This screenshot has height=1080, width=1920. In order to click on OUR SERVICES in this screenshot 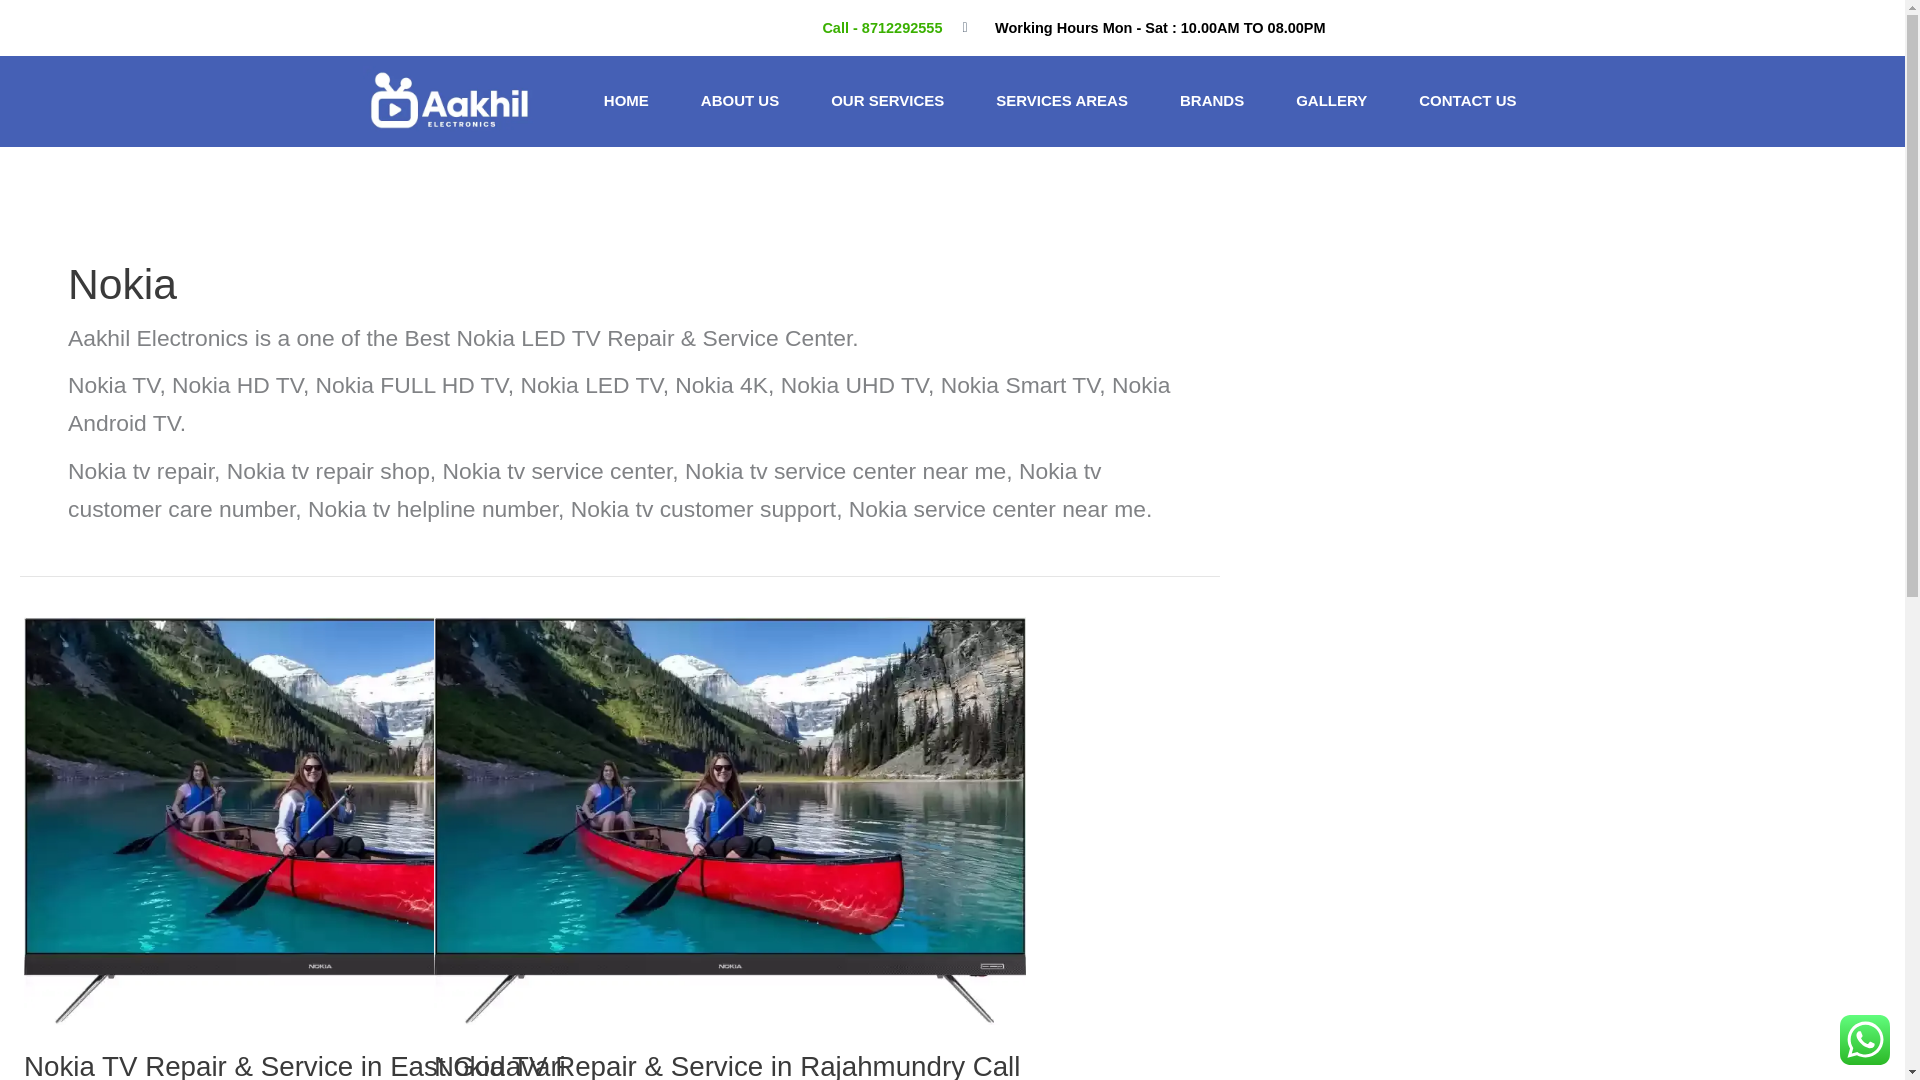, I will do `click(886, 100)`.